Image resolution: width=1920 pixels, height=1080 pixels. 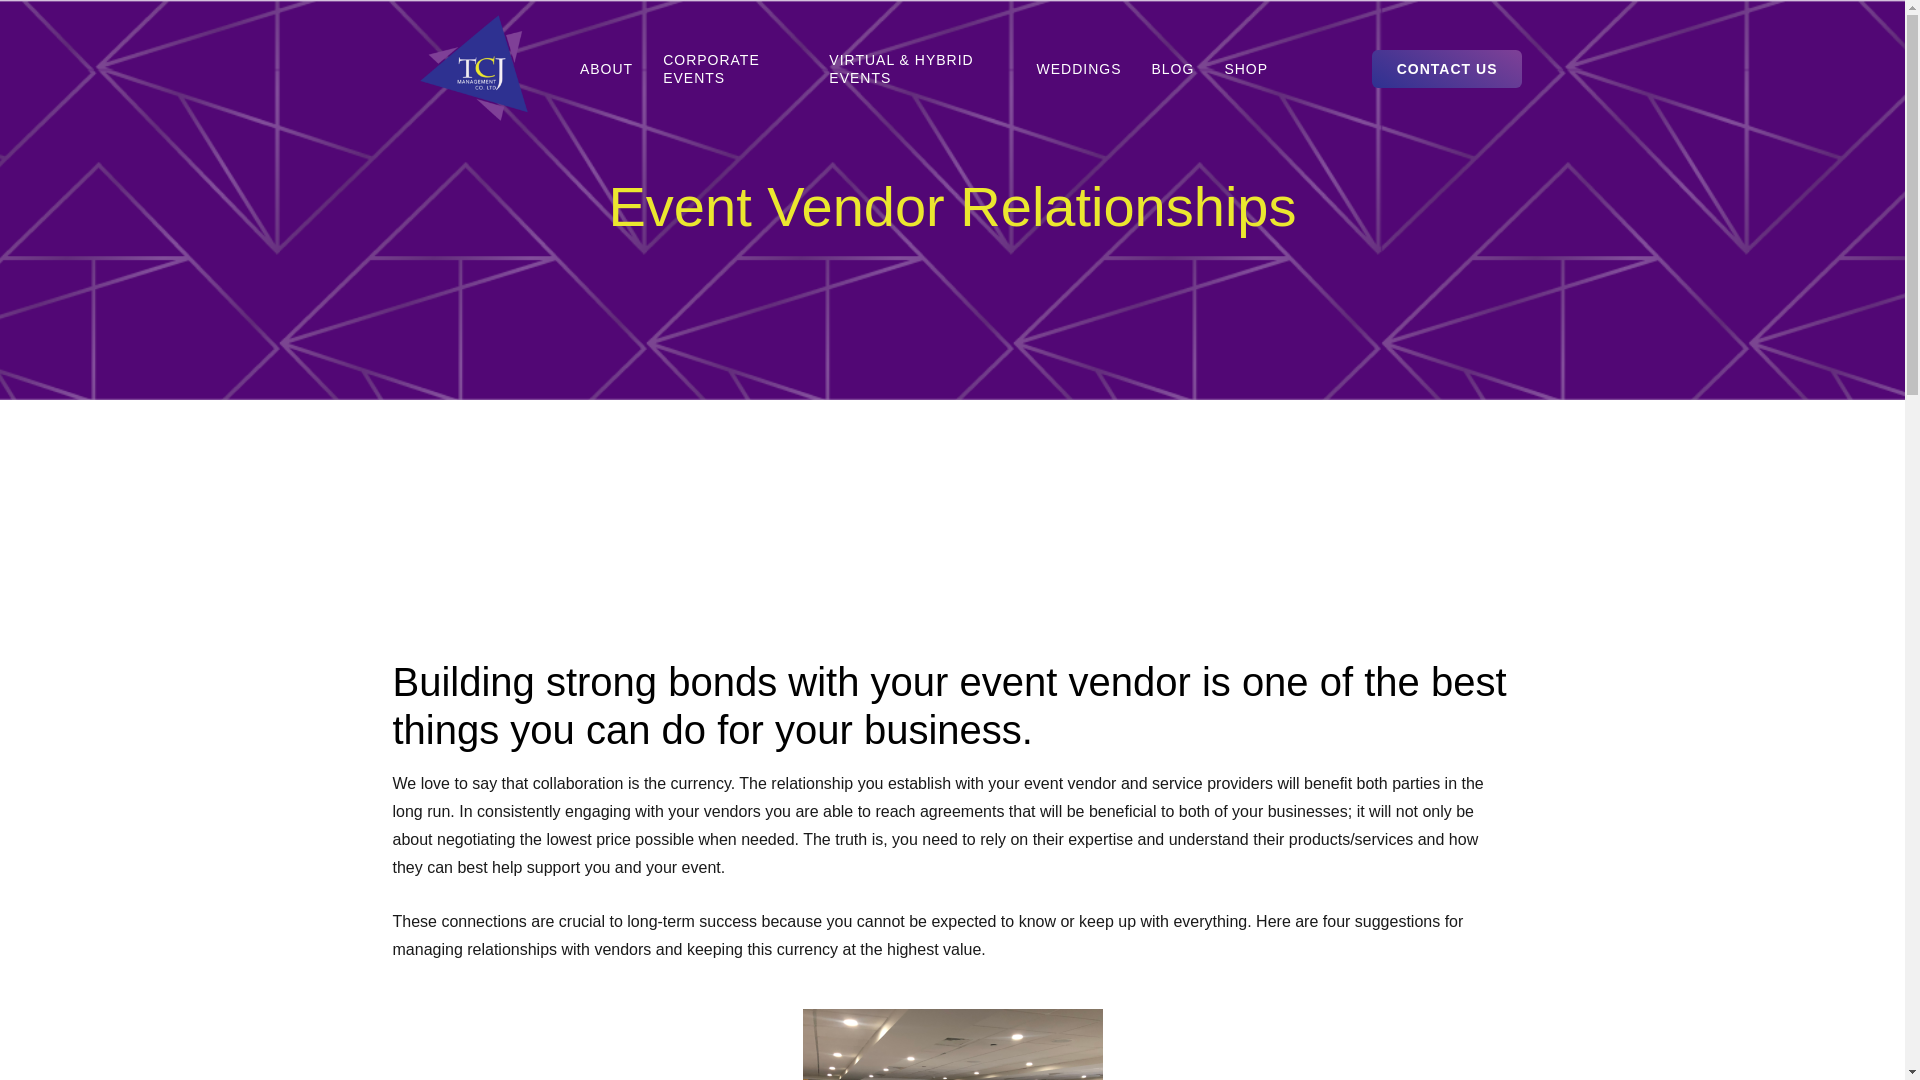 What do you see at coordinates (1078, 69) in the screenshot?
I see `WEDDINGS` at bounding box center [1078, 69].